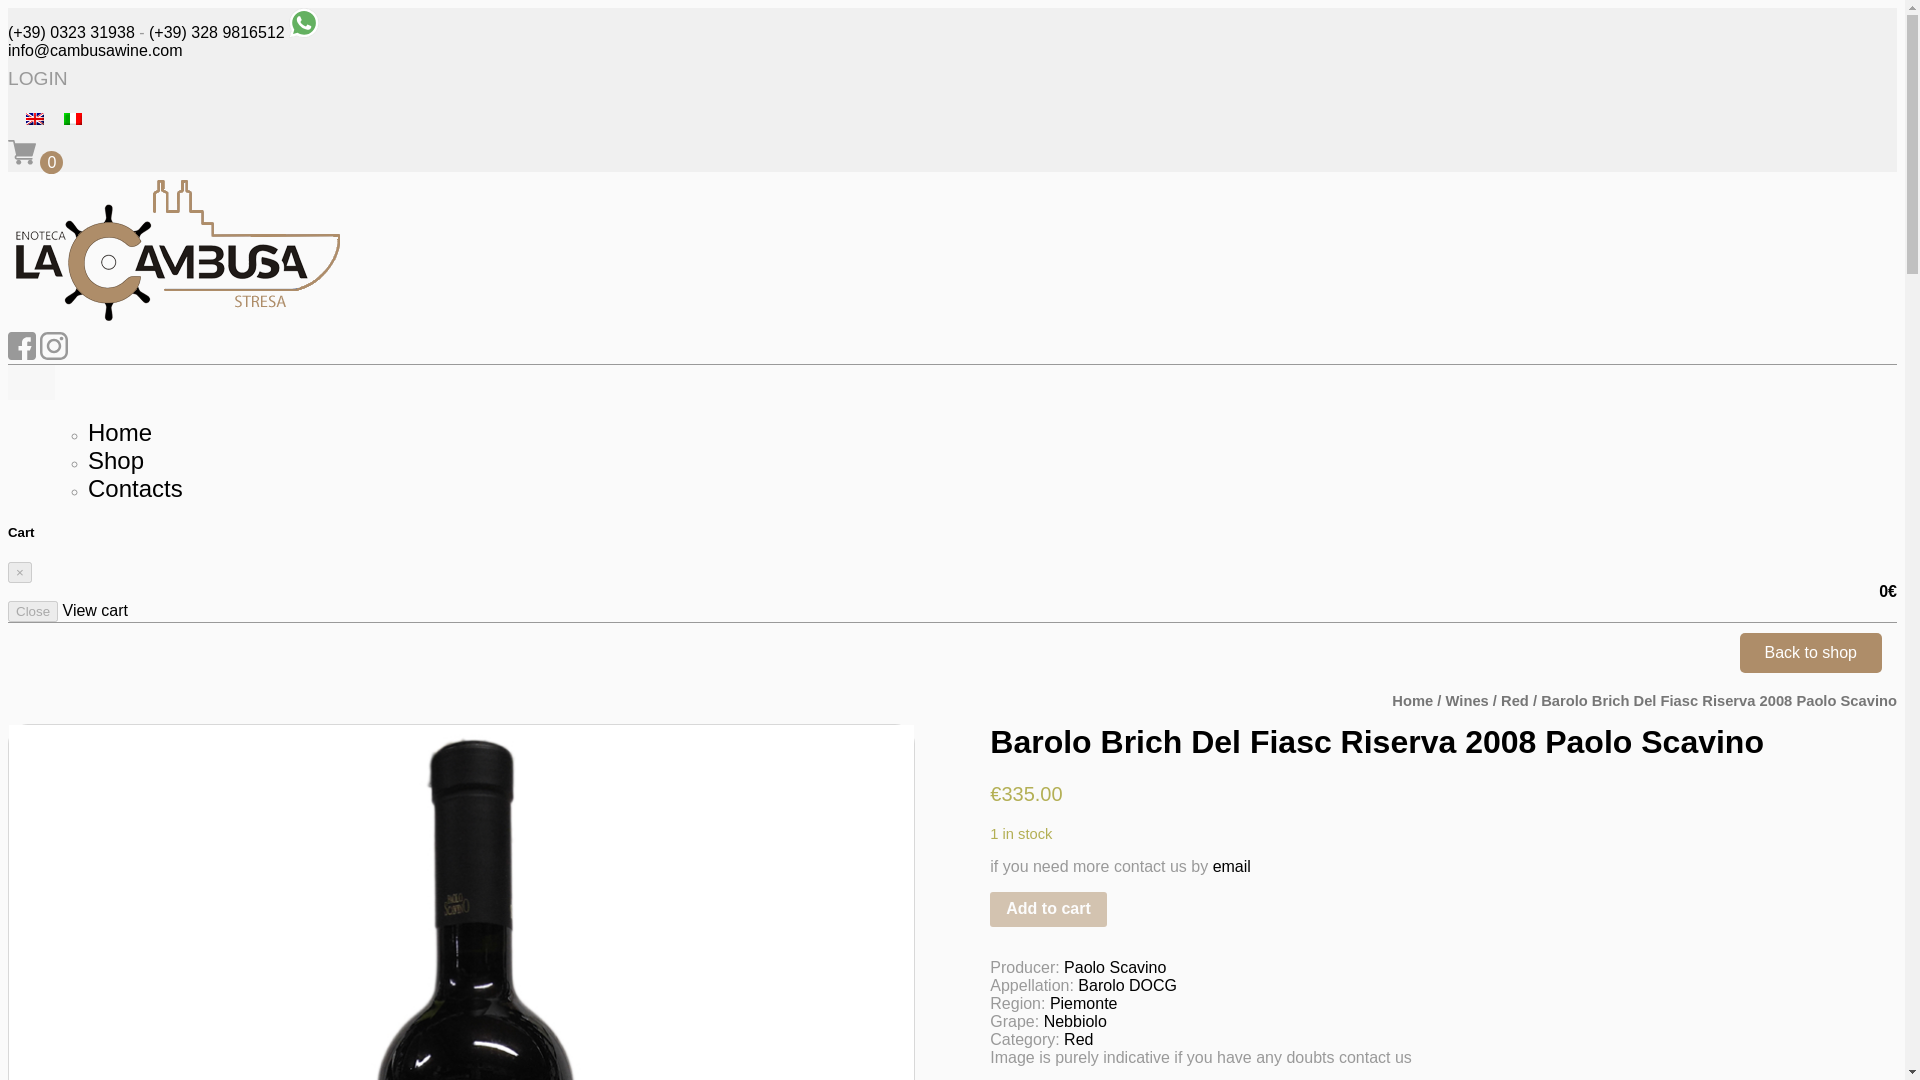  Describe the element at coordinates (1232, 866) in the screenshot. I see `email` at that location.